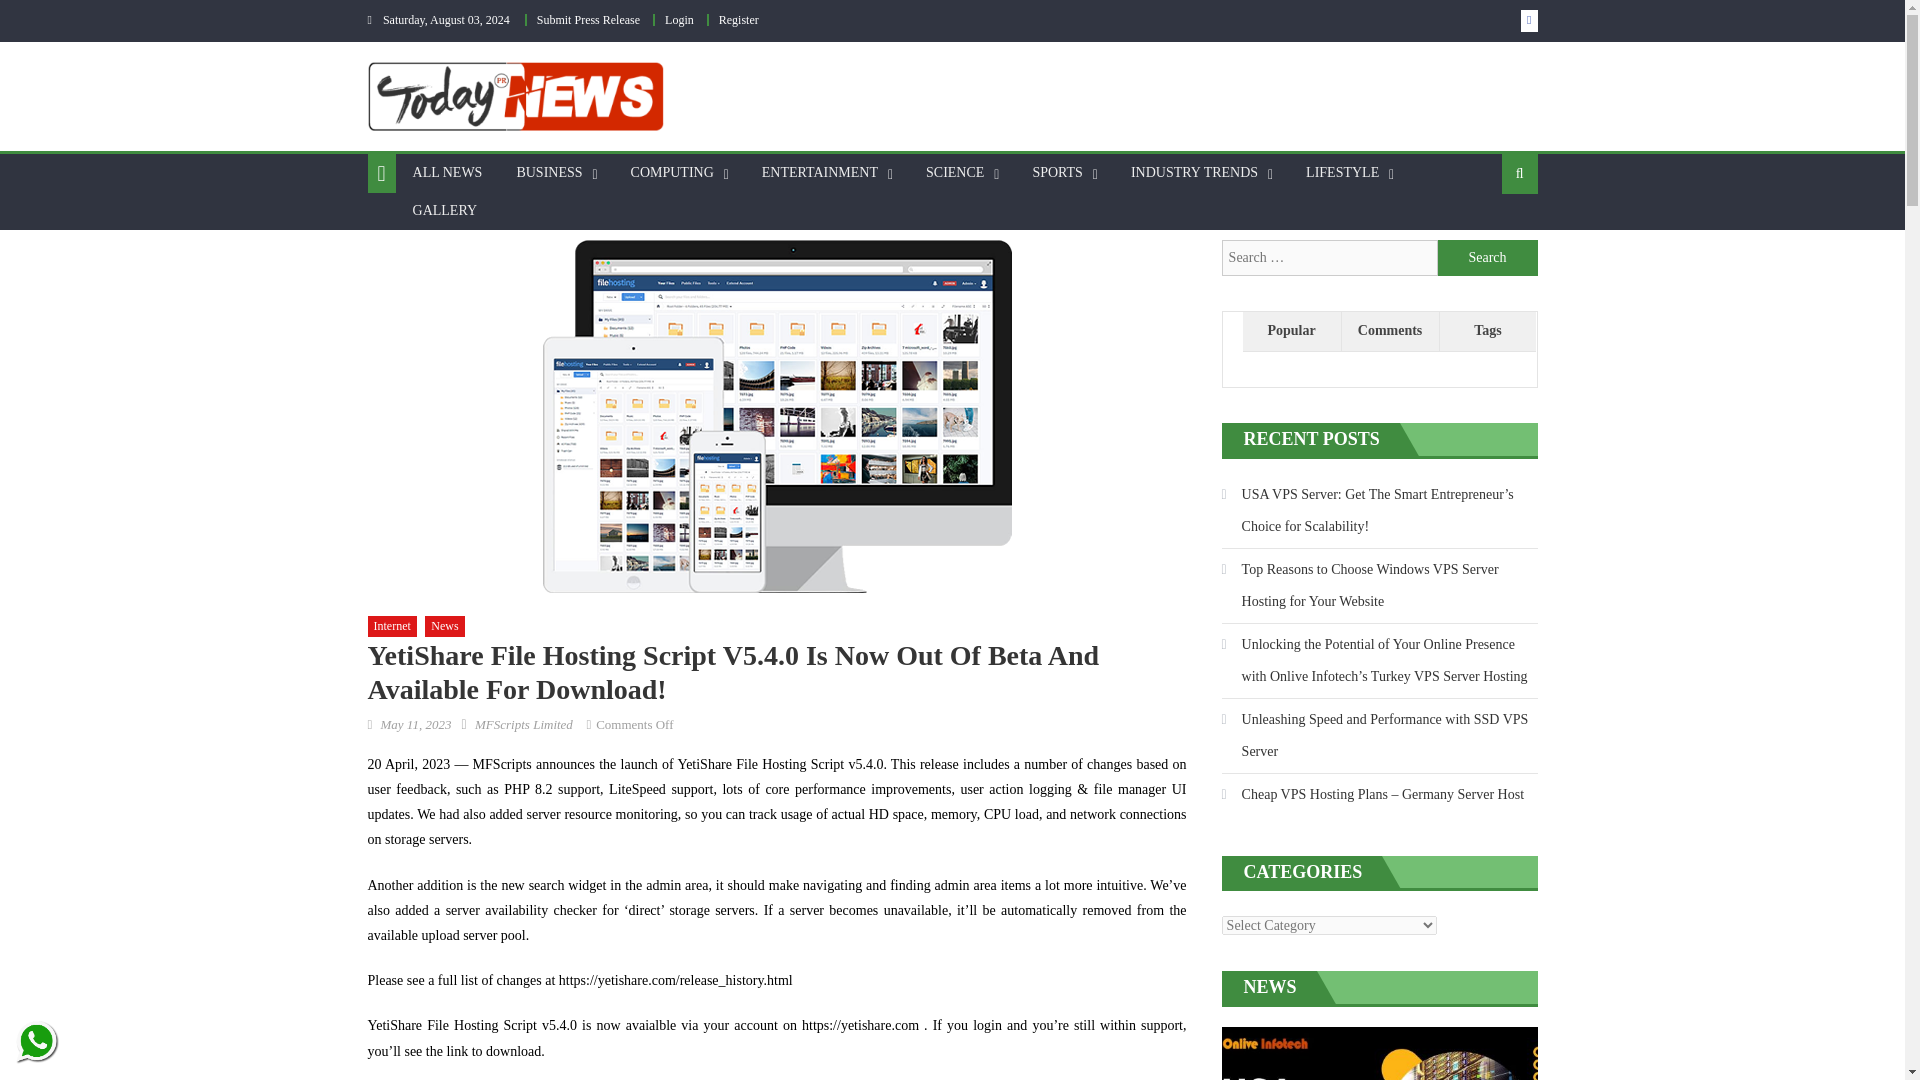  What do you see at coordinates (1194, 173) in the screenshot?
I see `INDUSTRY TRENDS` at bounding box center [1194, 173].